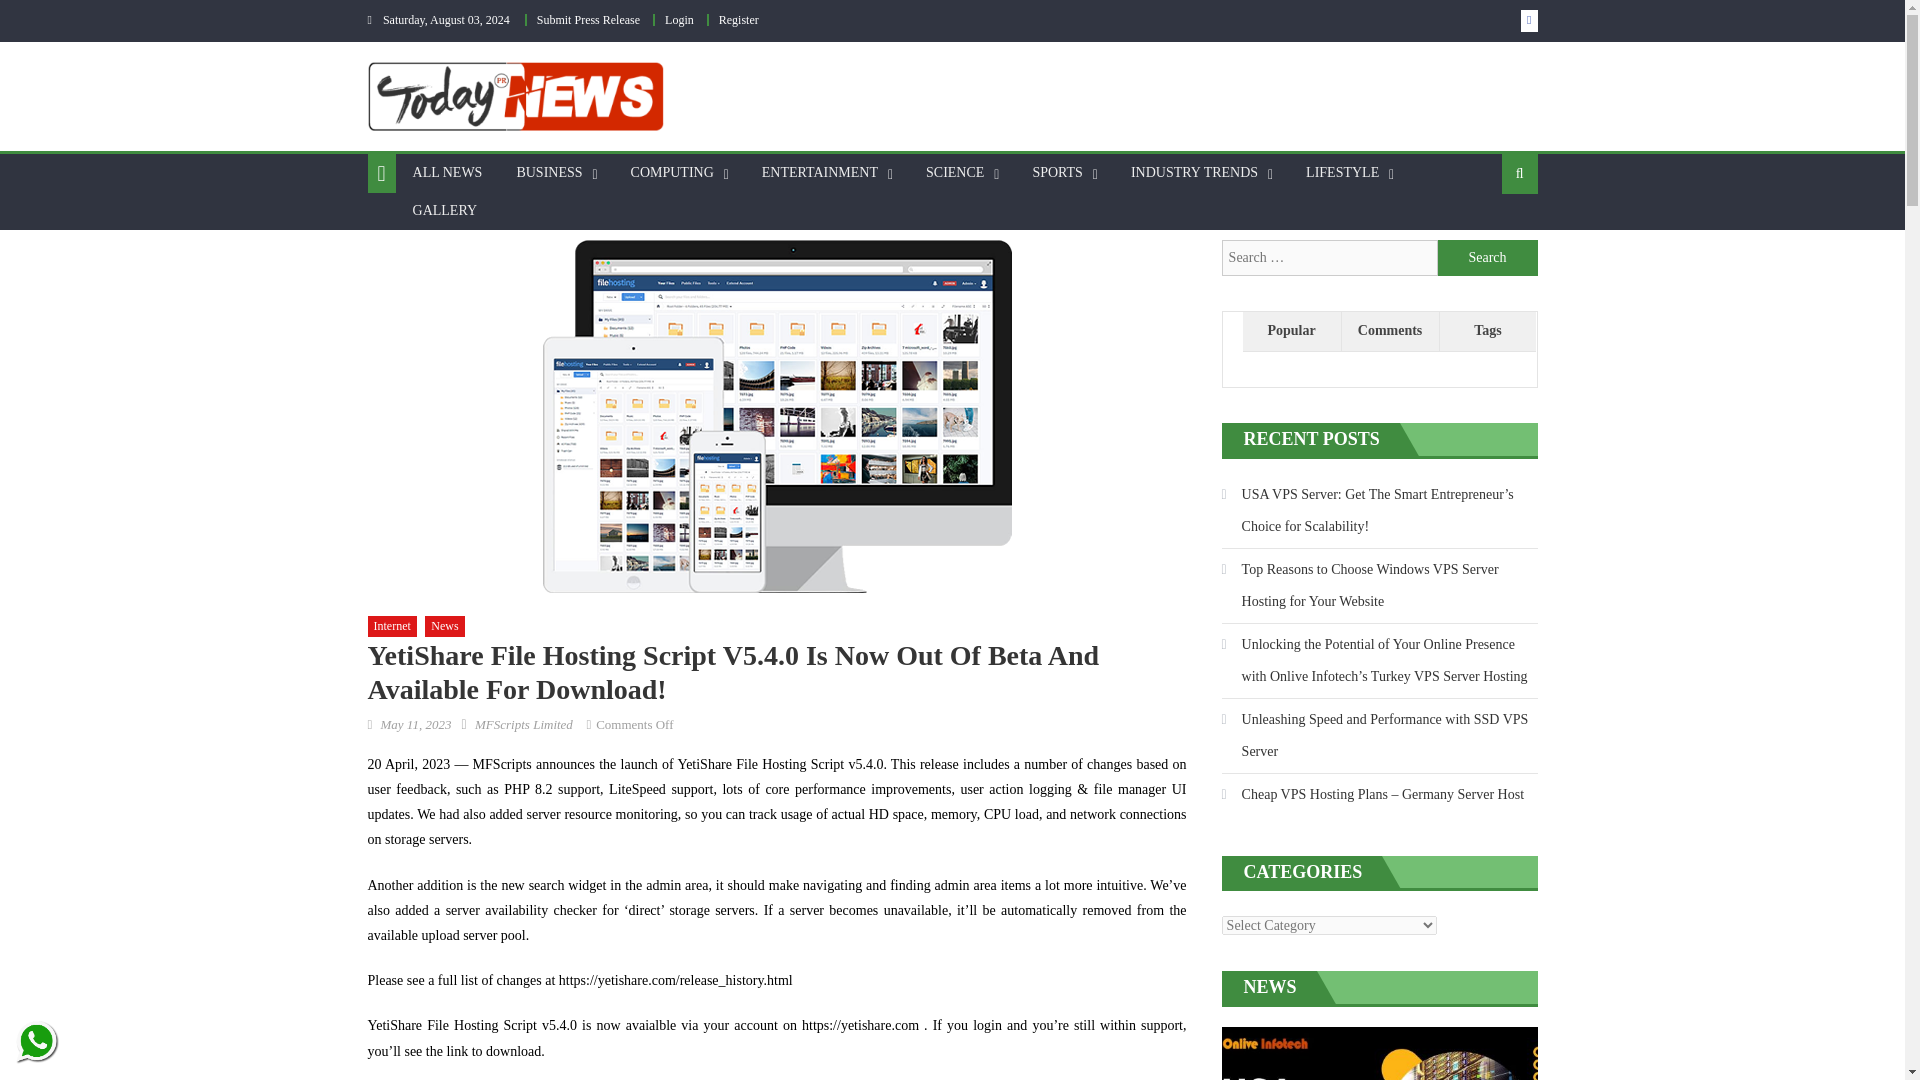  What do you see at coordinates (1194, 173) in the screenshot?
I see `INDUSTRY TRENDS` at bounding box center [1194, 173].